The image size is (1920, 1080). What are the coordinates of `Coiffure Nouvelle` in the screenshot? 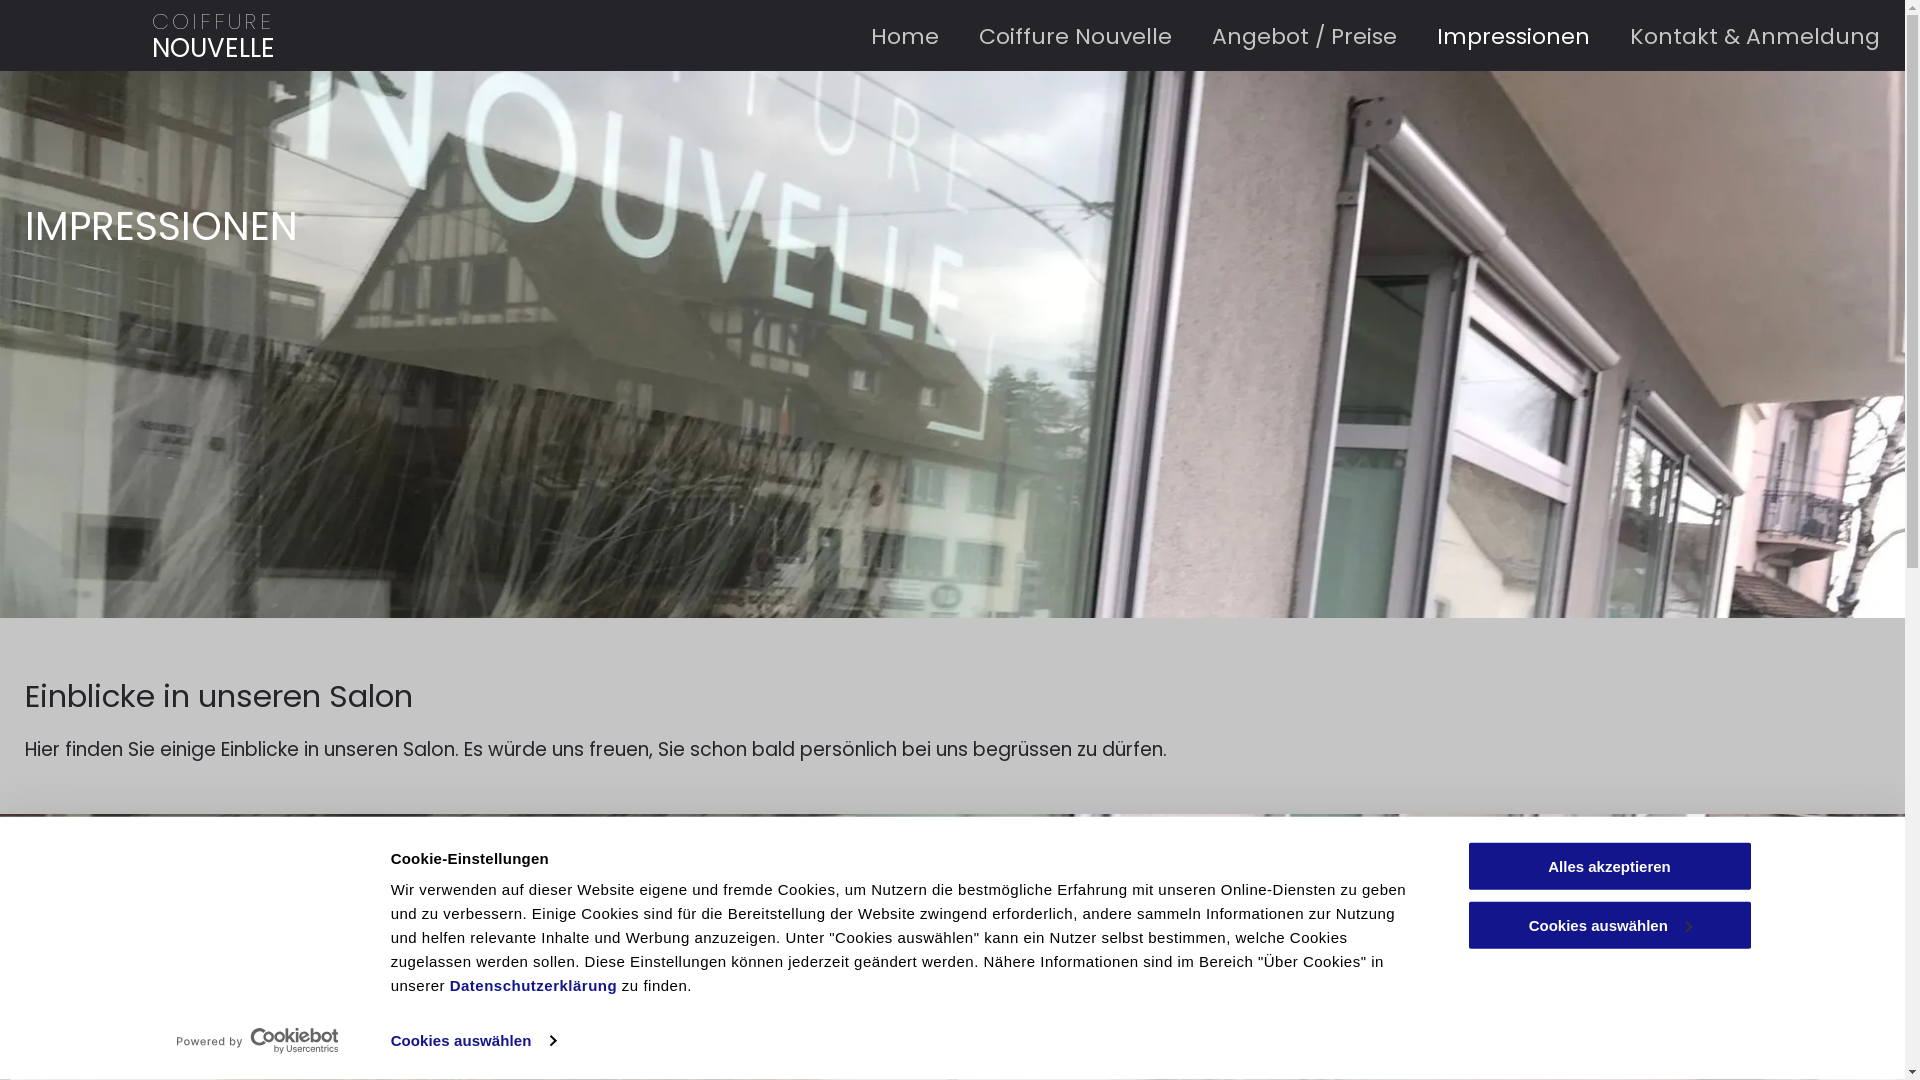 It's located at (1056, 34).